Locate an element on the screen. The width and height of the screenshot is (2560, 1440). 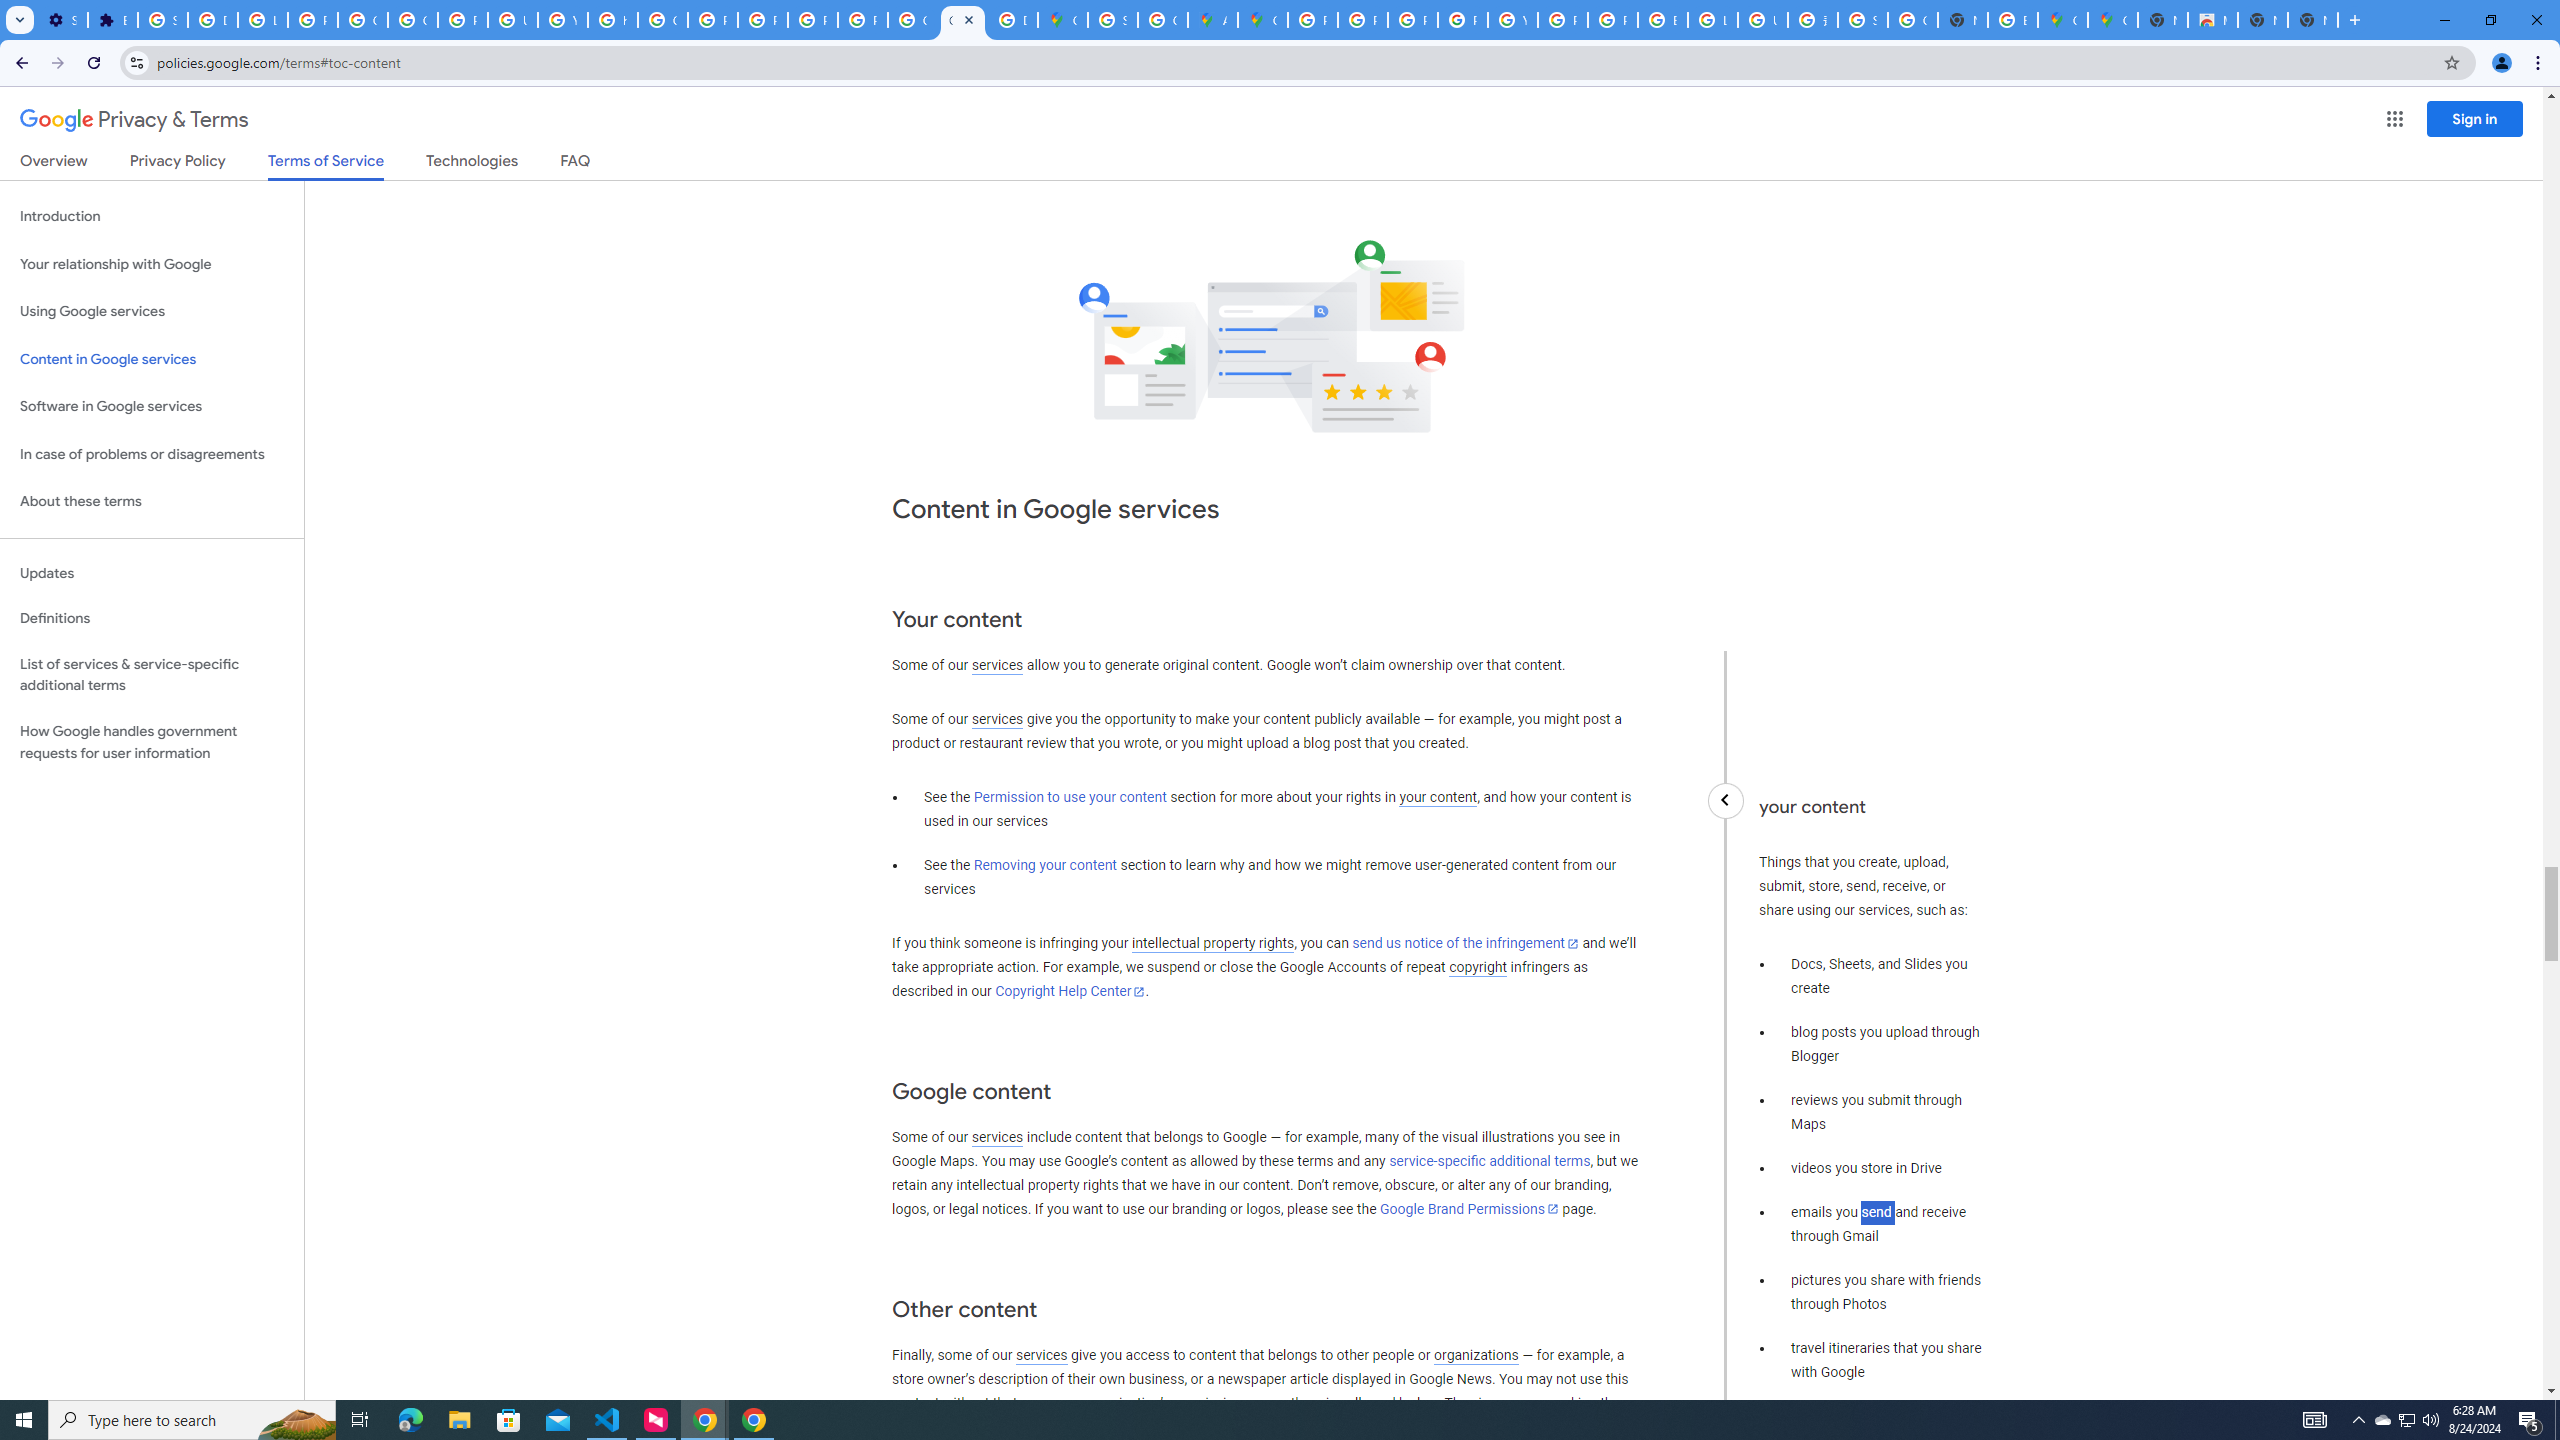
Settings - On startup is located at coordinates (62, 20).